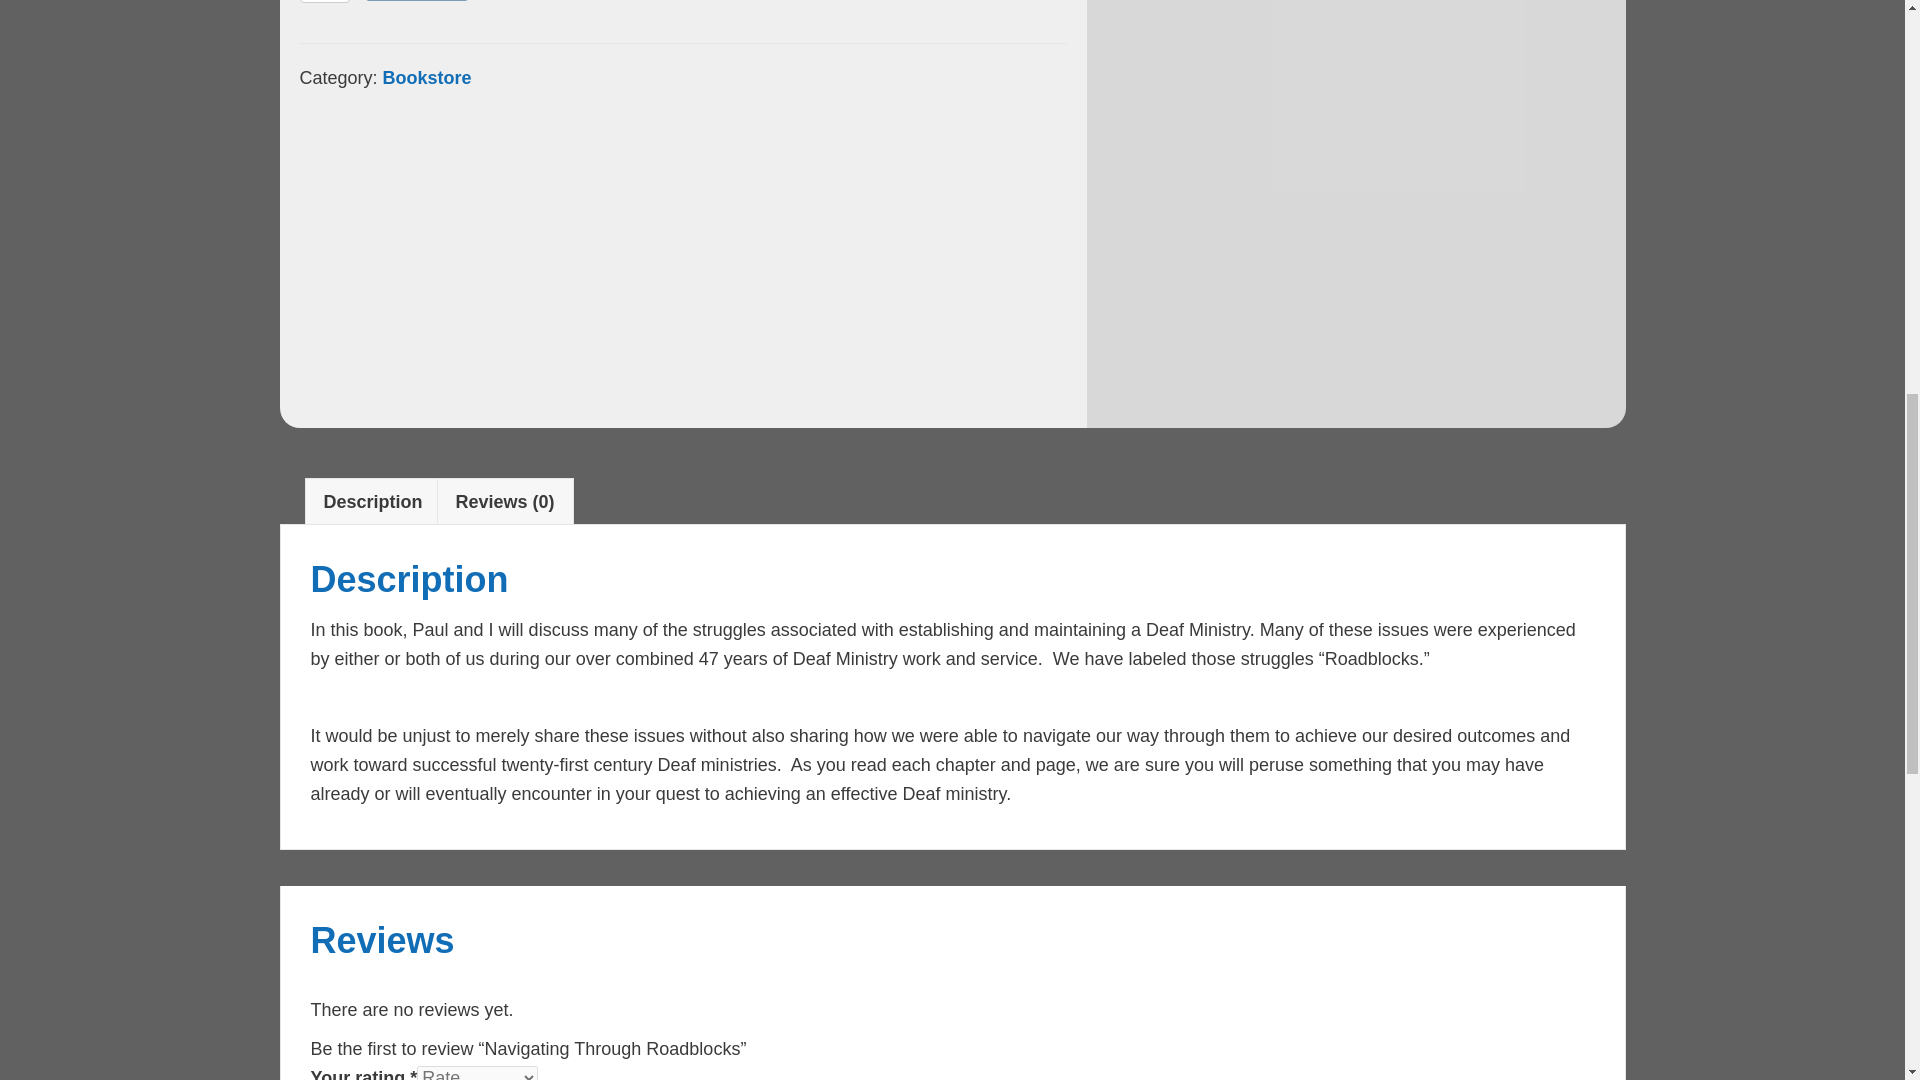 This screenshot has height=1080, width=1920. What do you see at coordinates (325, 2) in the screenshot?
I see `1` at bounding box center [325, 2].